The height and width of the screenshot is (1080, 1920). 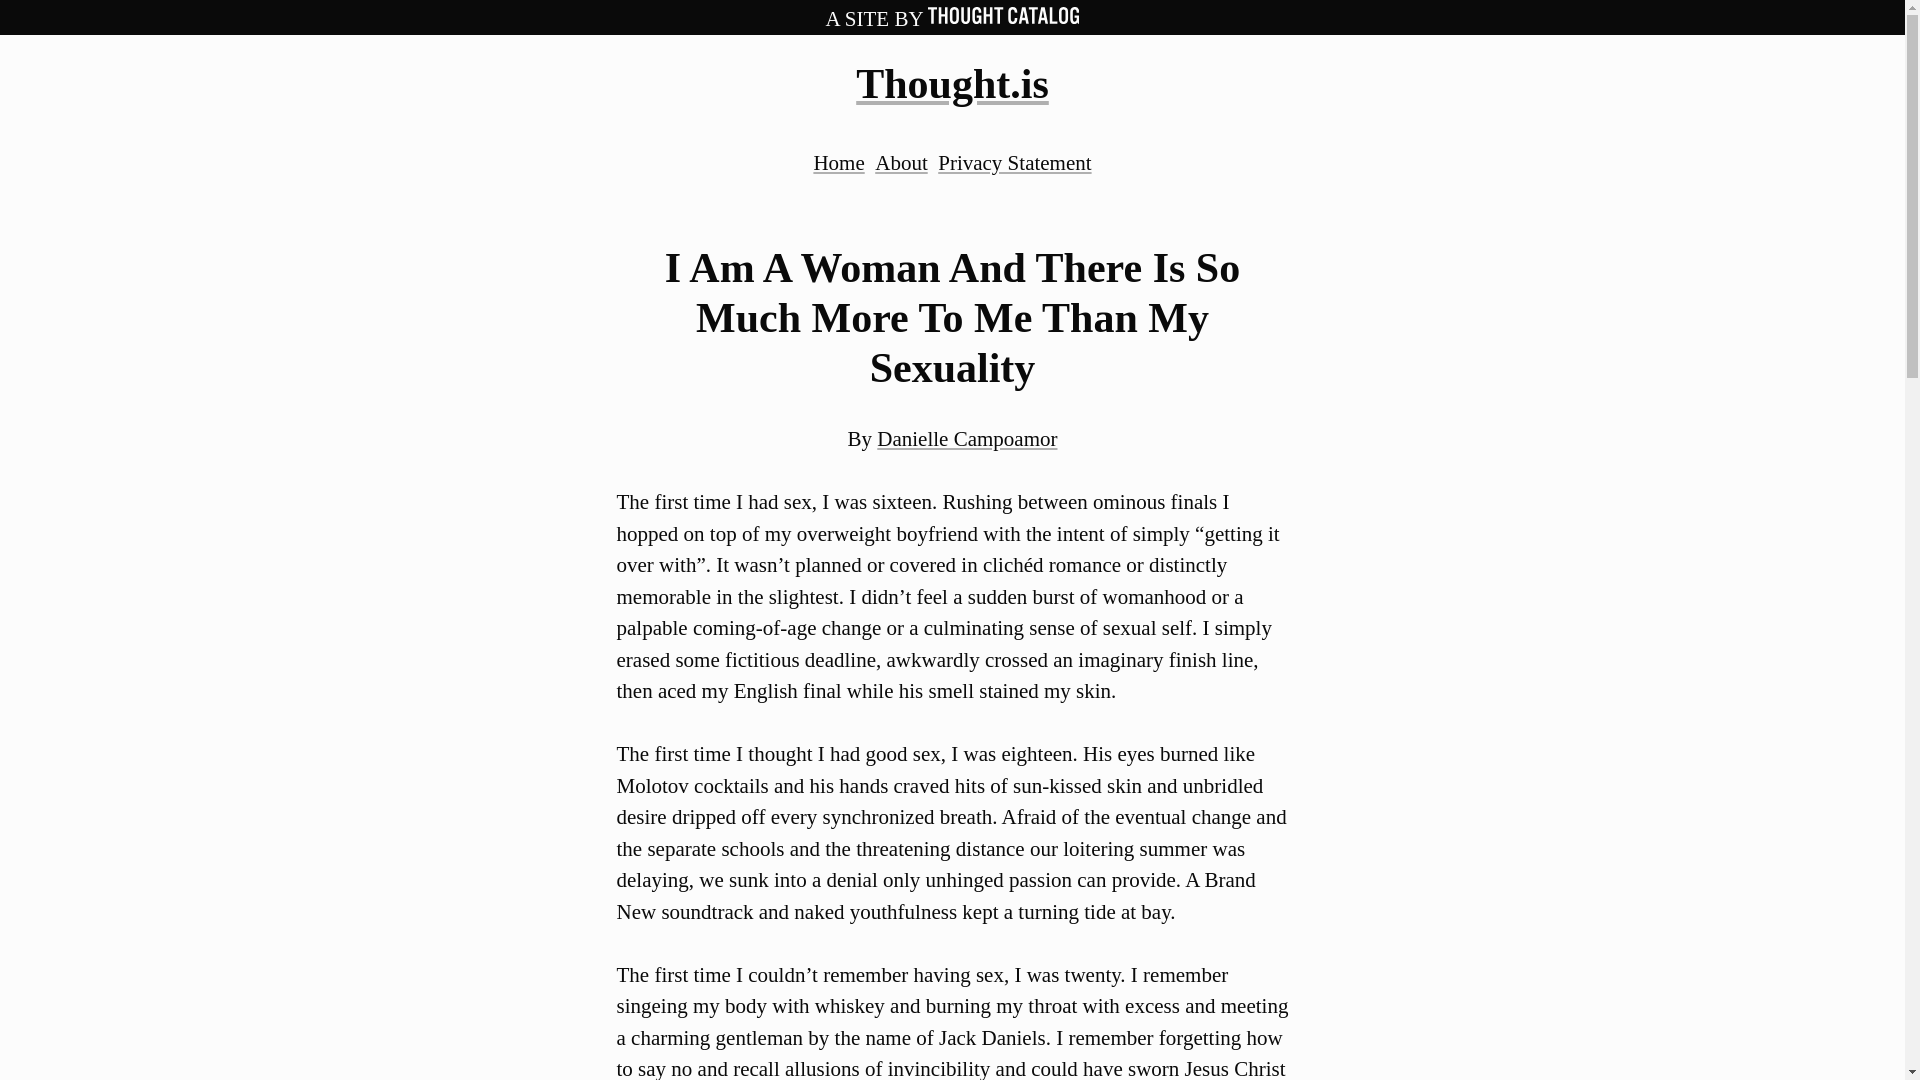 I want to click on THOUGHT CATALOG, so click(x=1003, y=14).